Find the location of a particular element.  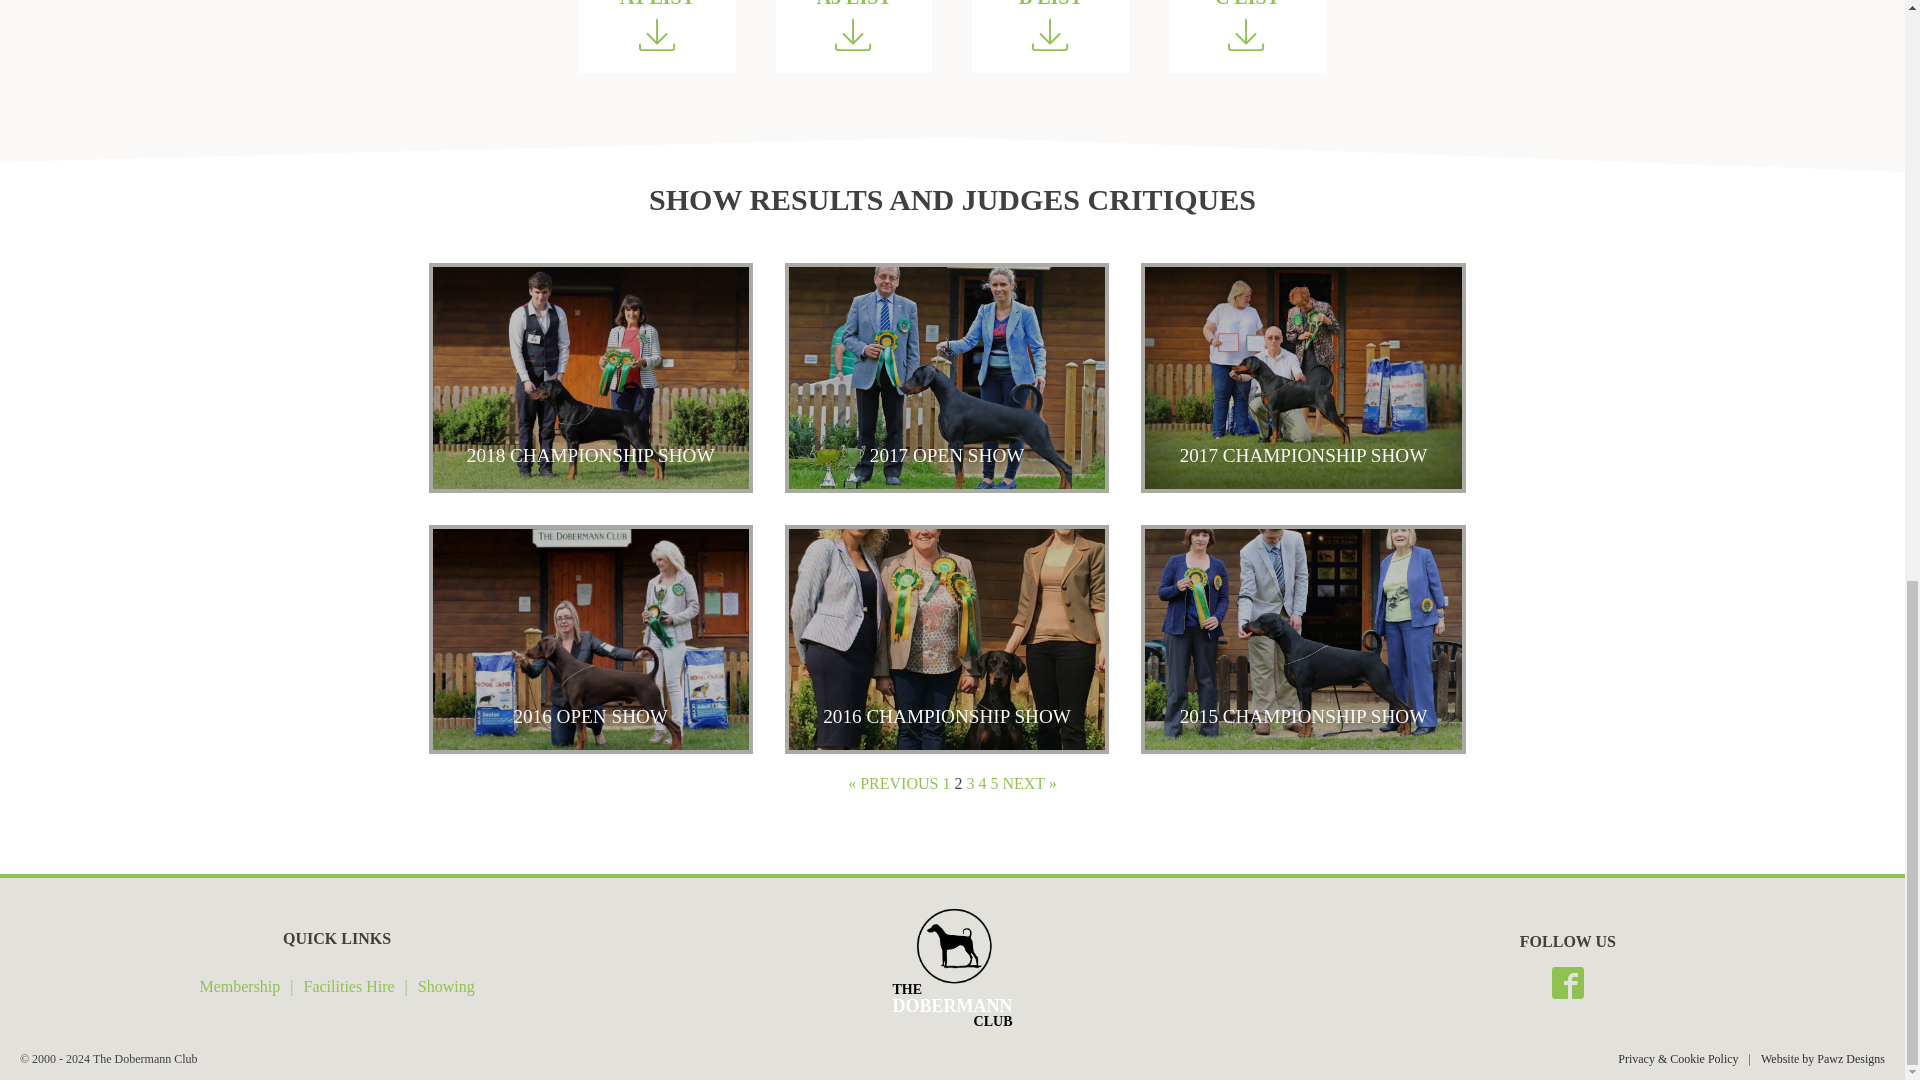

A1 LIST is located at coordinates (657, 36).